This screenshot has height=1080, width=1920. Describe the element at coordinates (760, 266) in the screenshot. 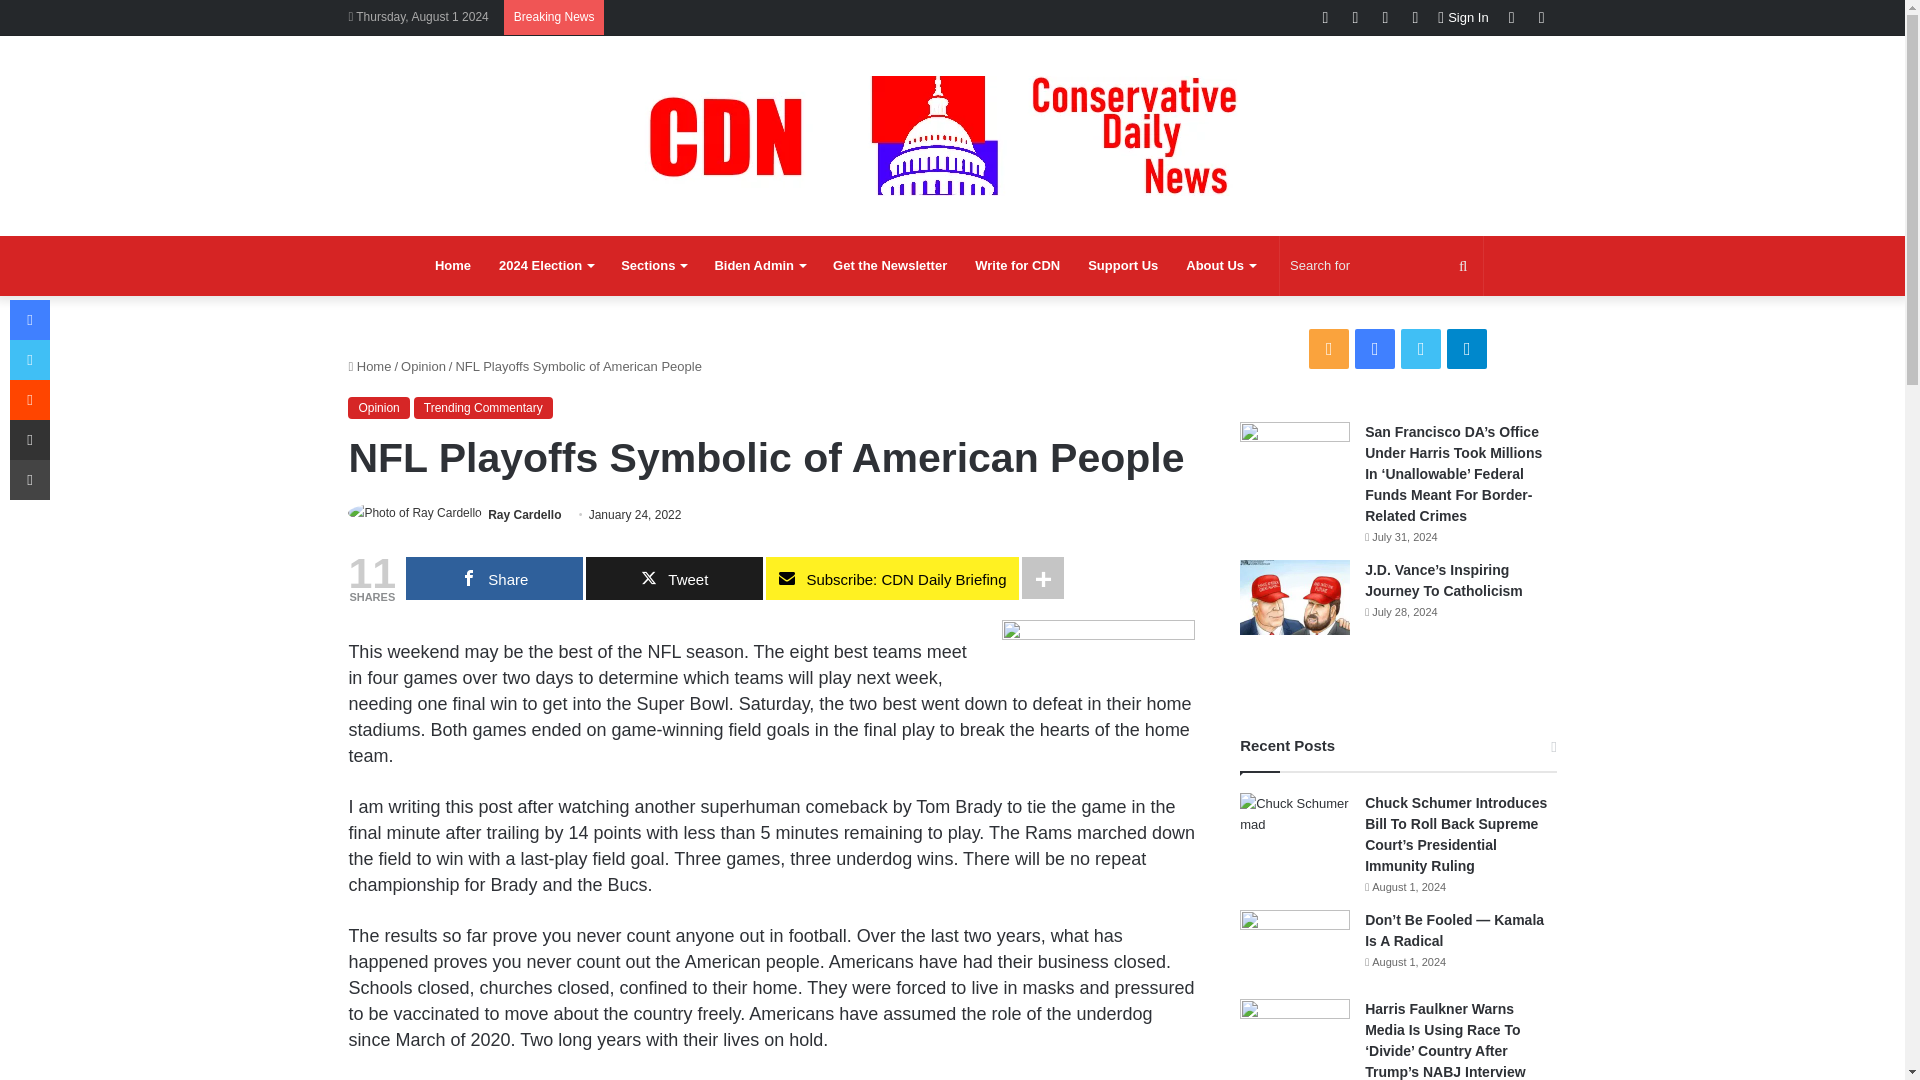

I see `Biden Admin` at that location.